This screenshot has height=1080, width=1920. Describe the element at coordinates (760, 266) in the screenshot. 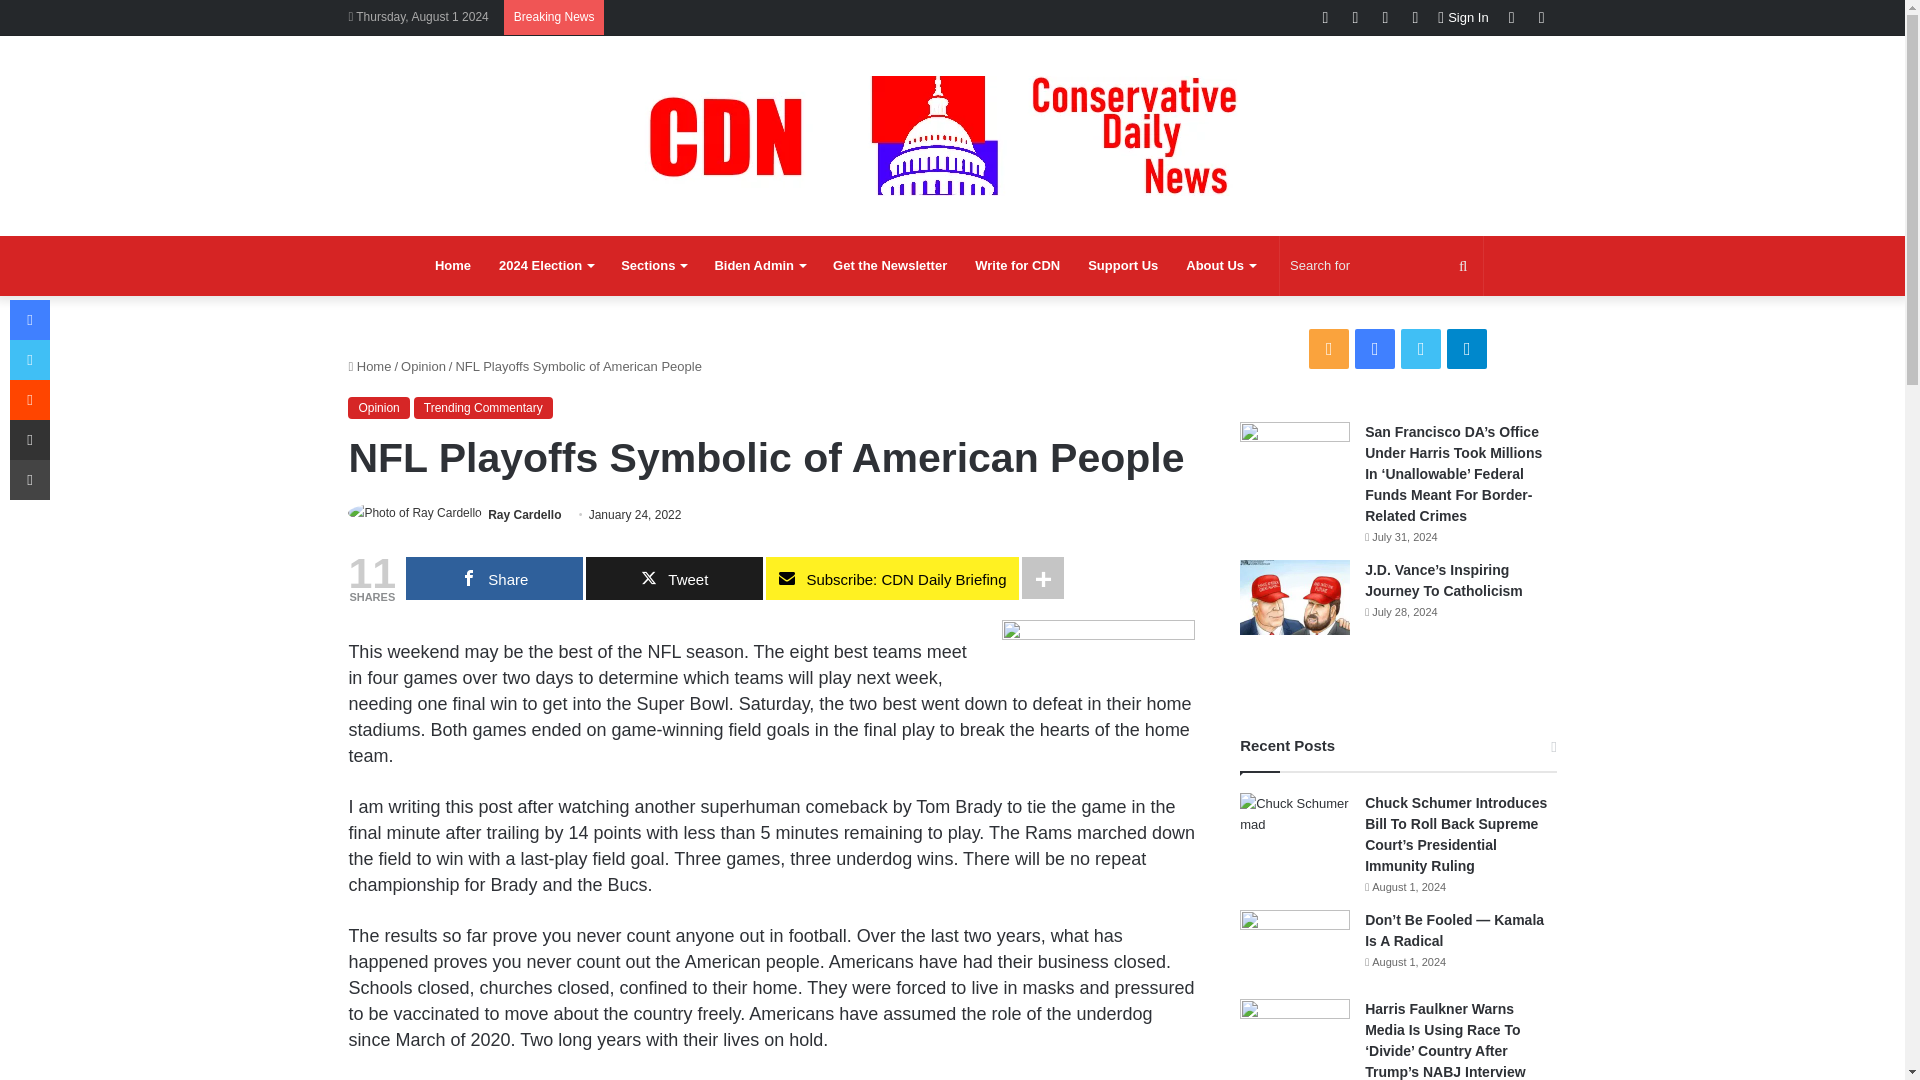

I see `Biden Admin` at that location.